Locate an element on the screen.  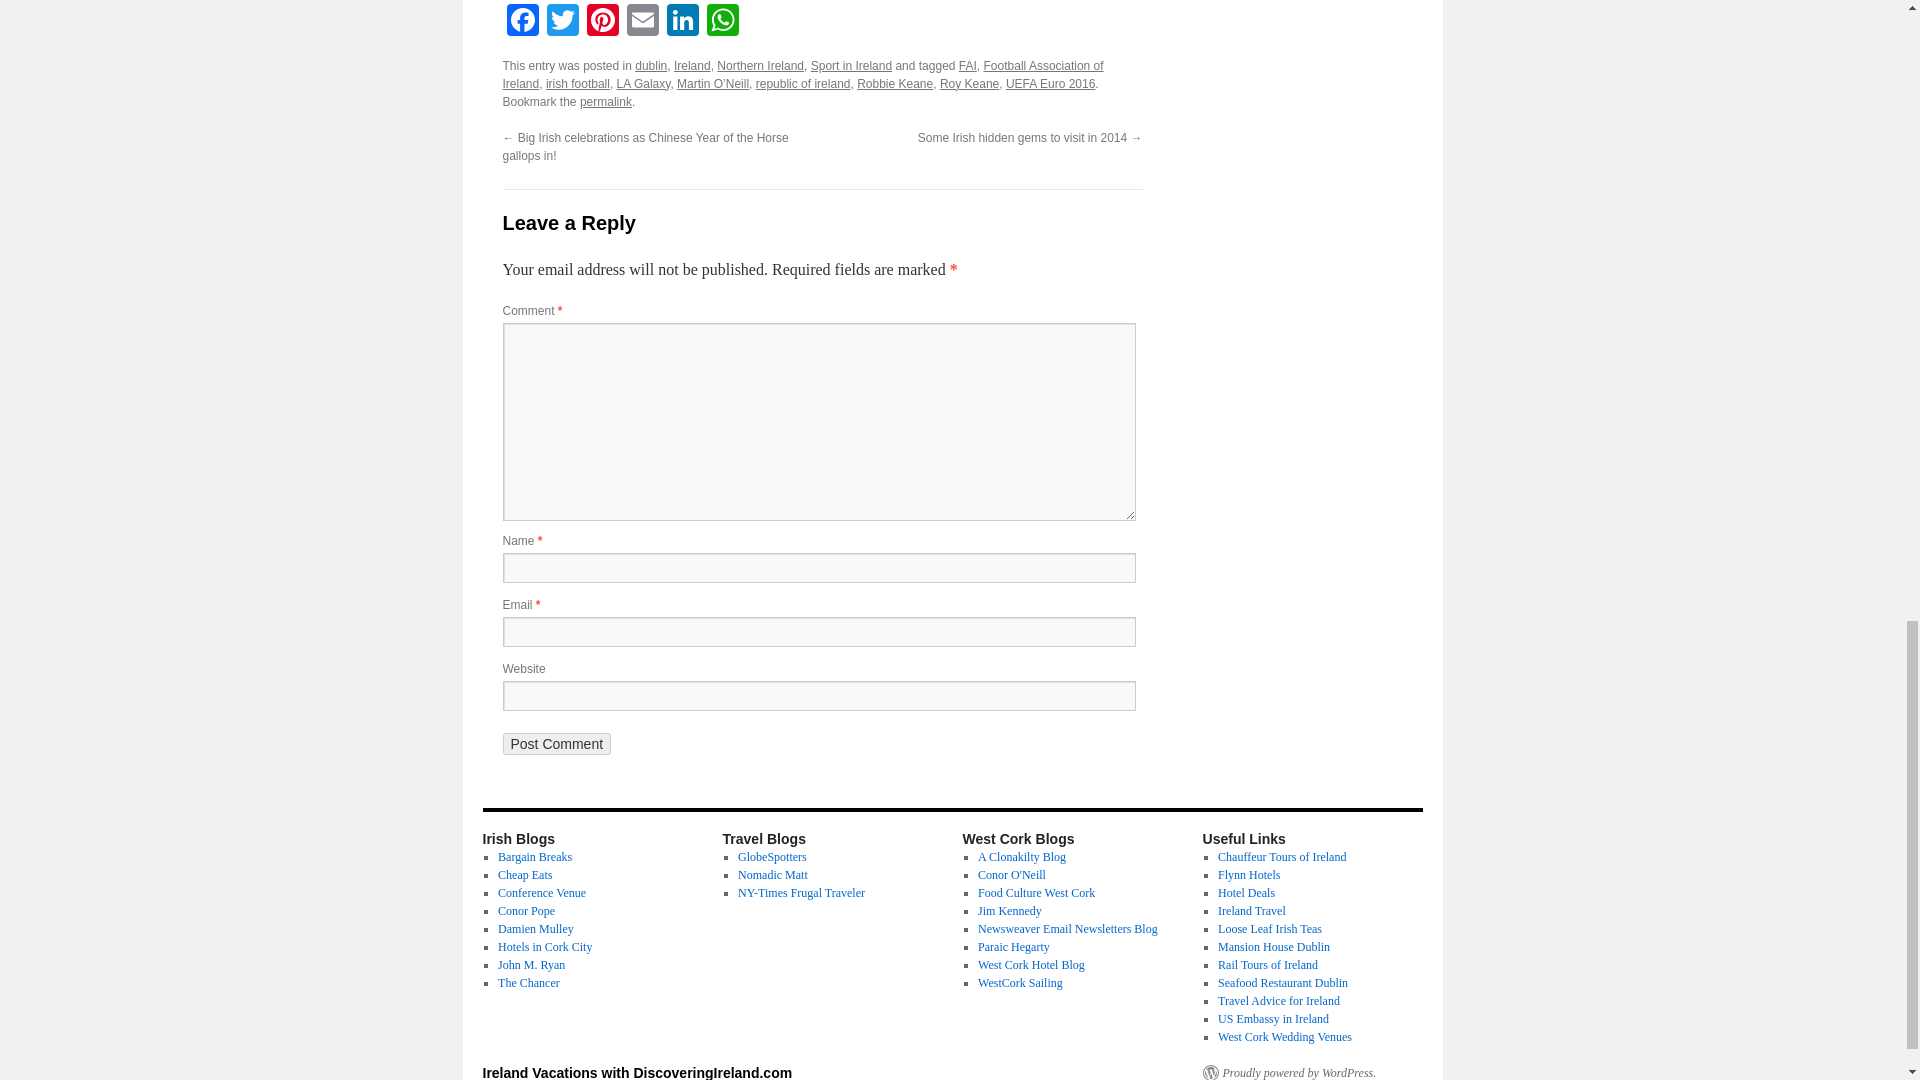
Facebook is located at coordinates (521, 22).